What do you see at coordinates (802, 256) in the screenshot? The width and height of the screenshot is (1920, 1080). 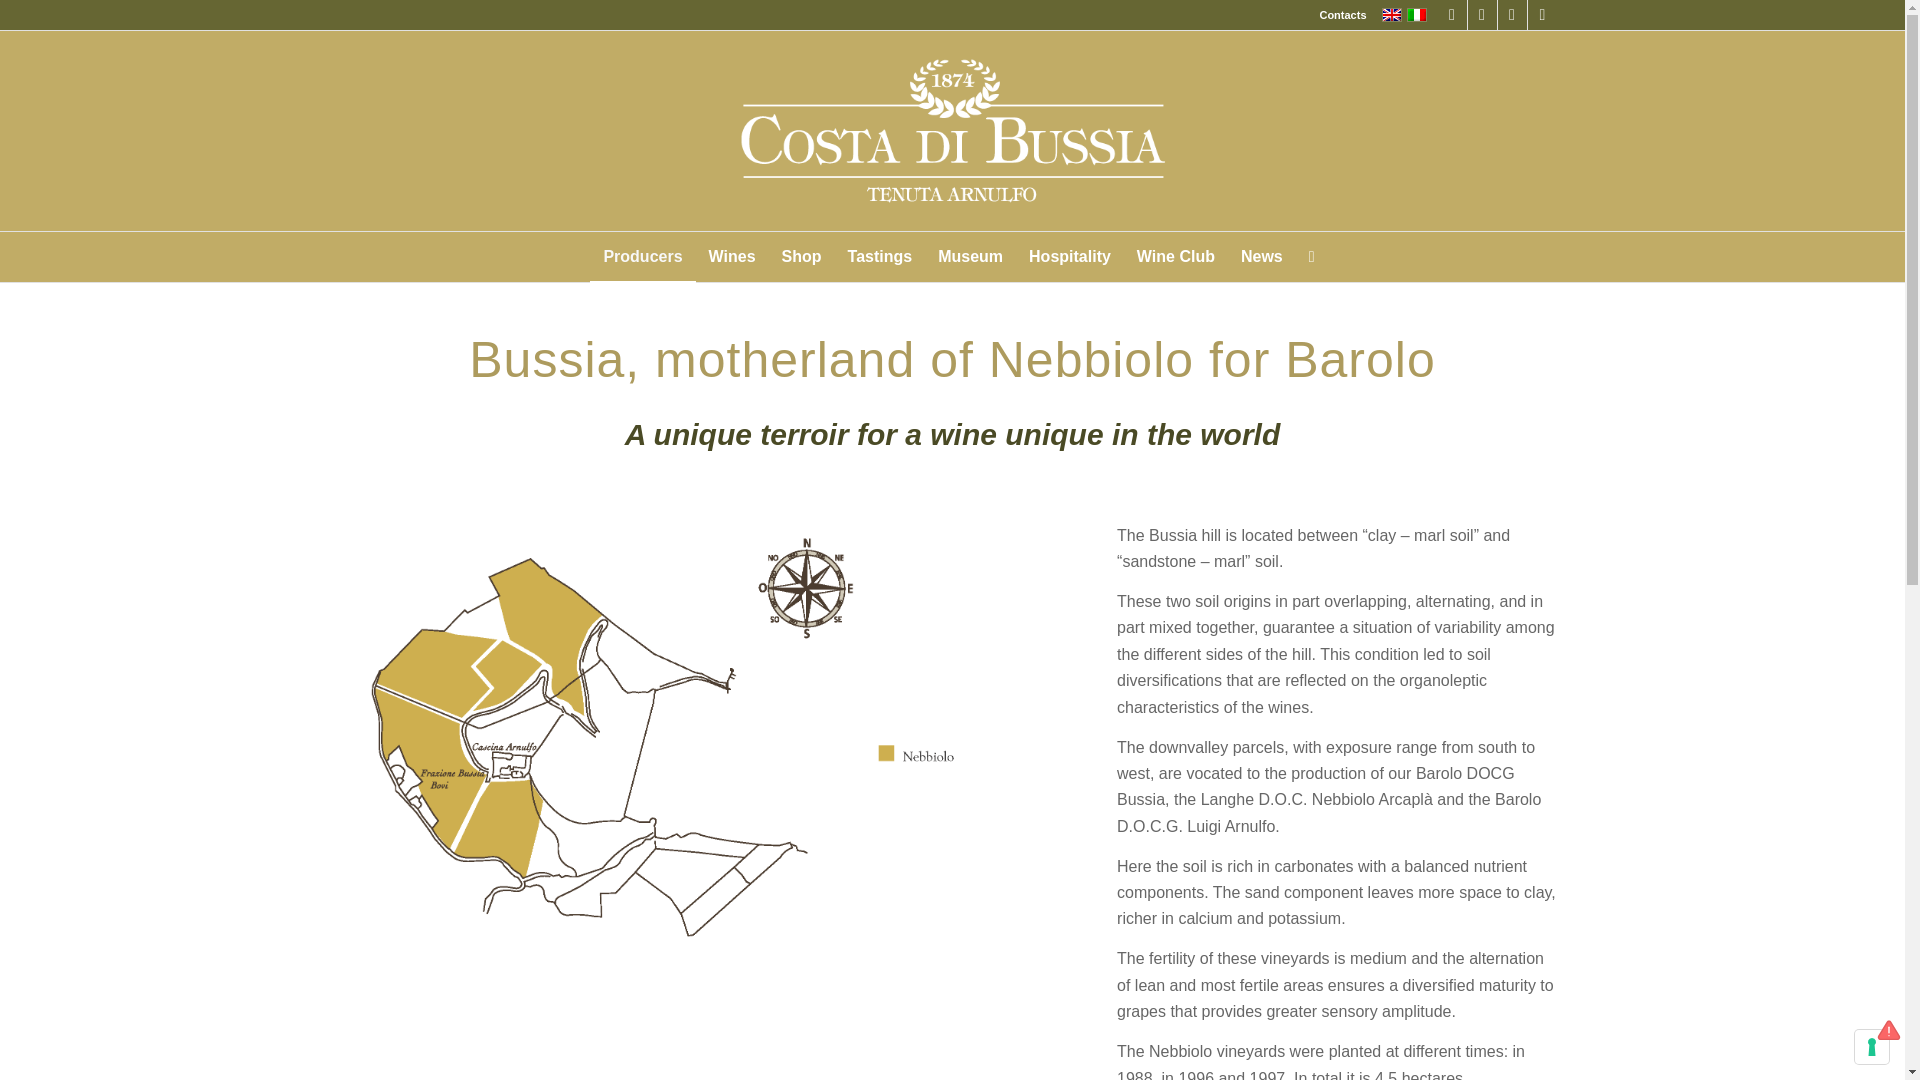 I see `Shop` at bounding box center [802, 256].